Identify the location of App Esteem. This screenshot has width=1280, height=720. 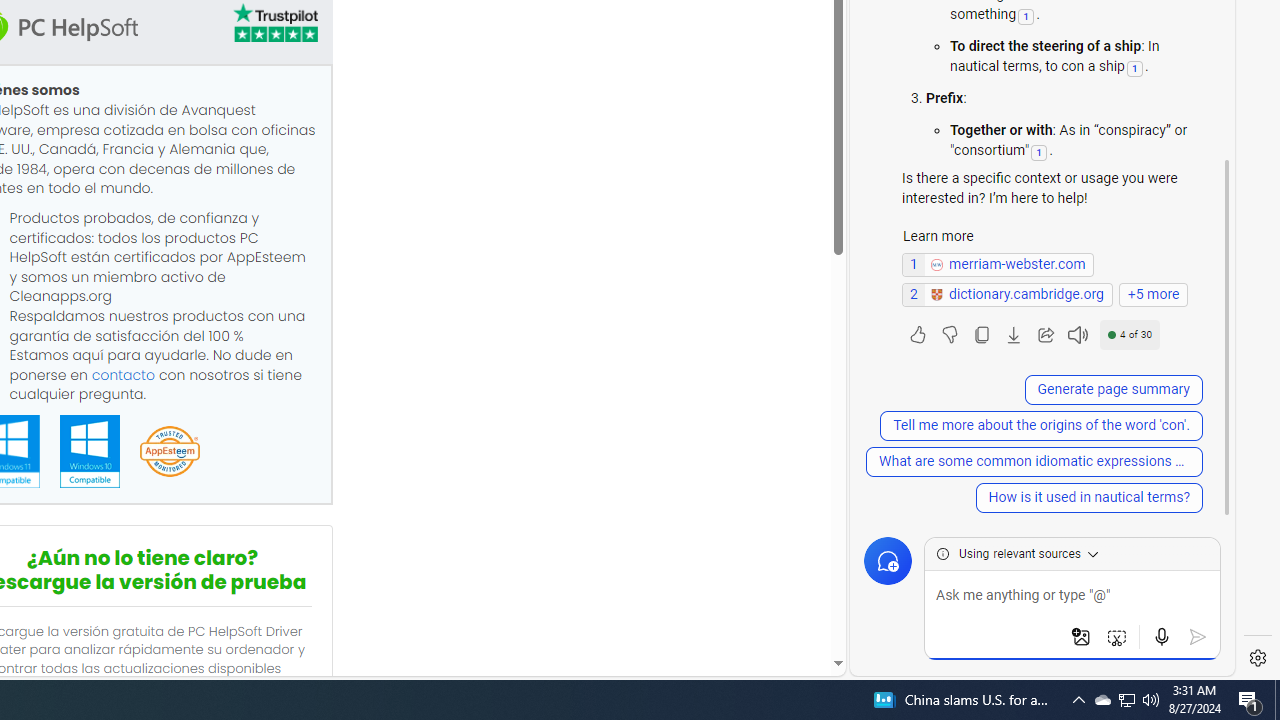
(169, 452).